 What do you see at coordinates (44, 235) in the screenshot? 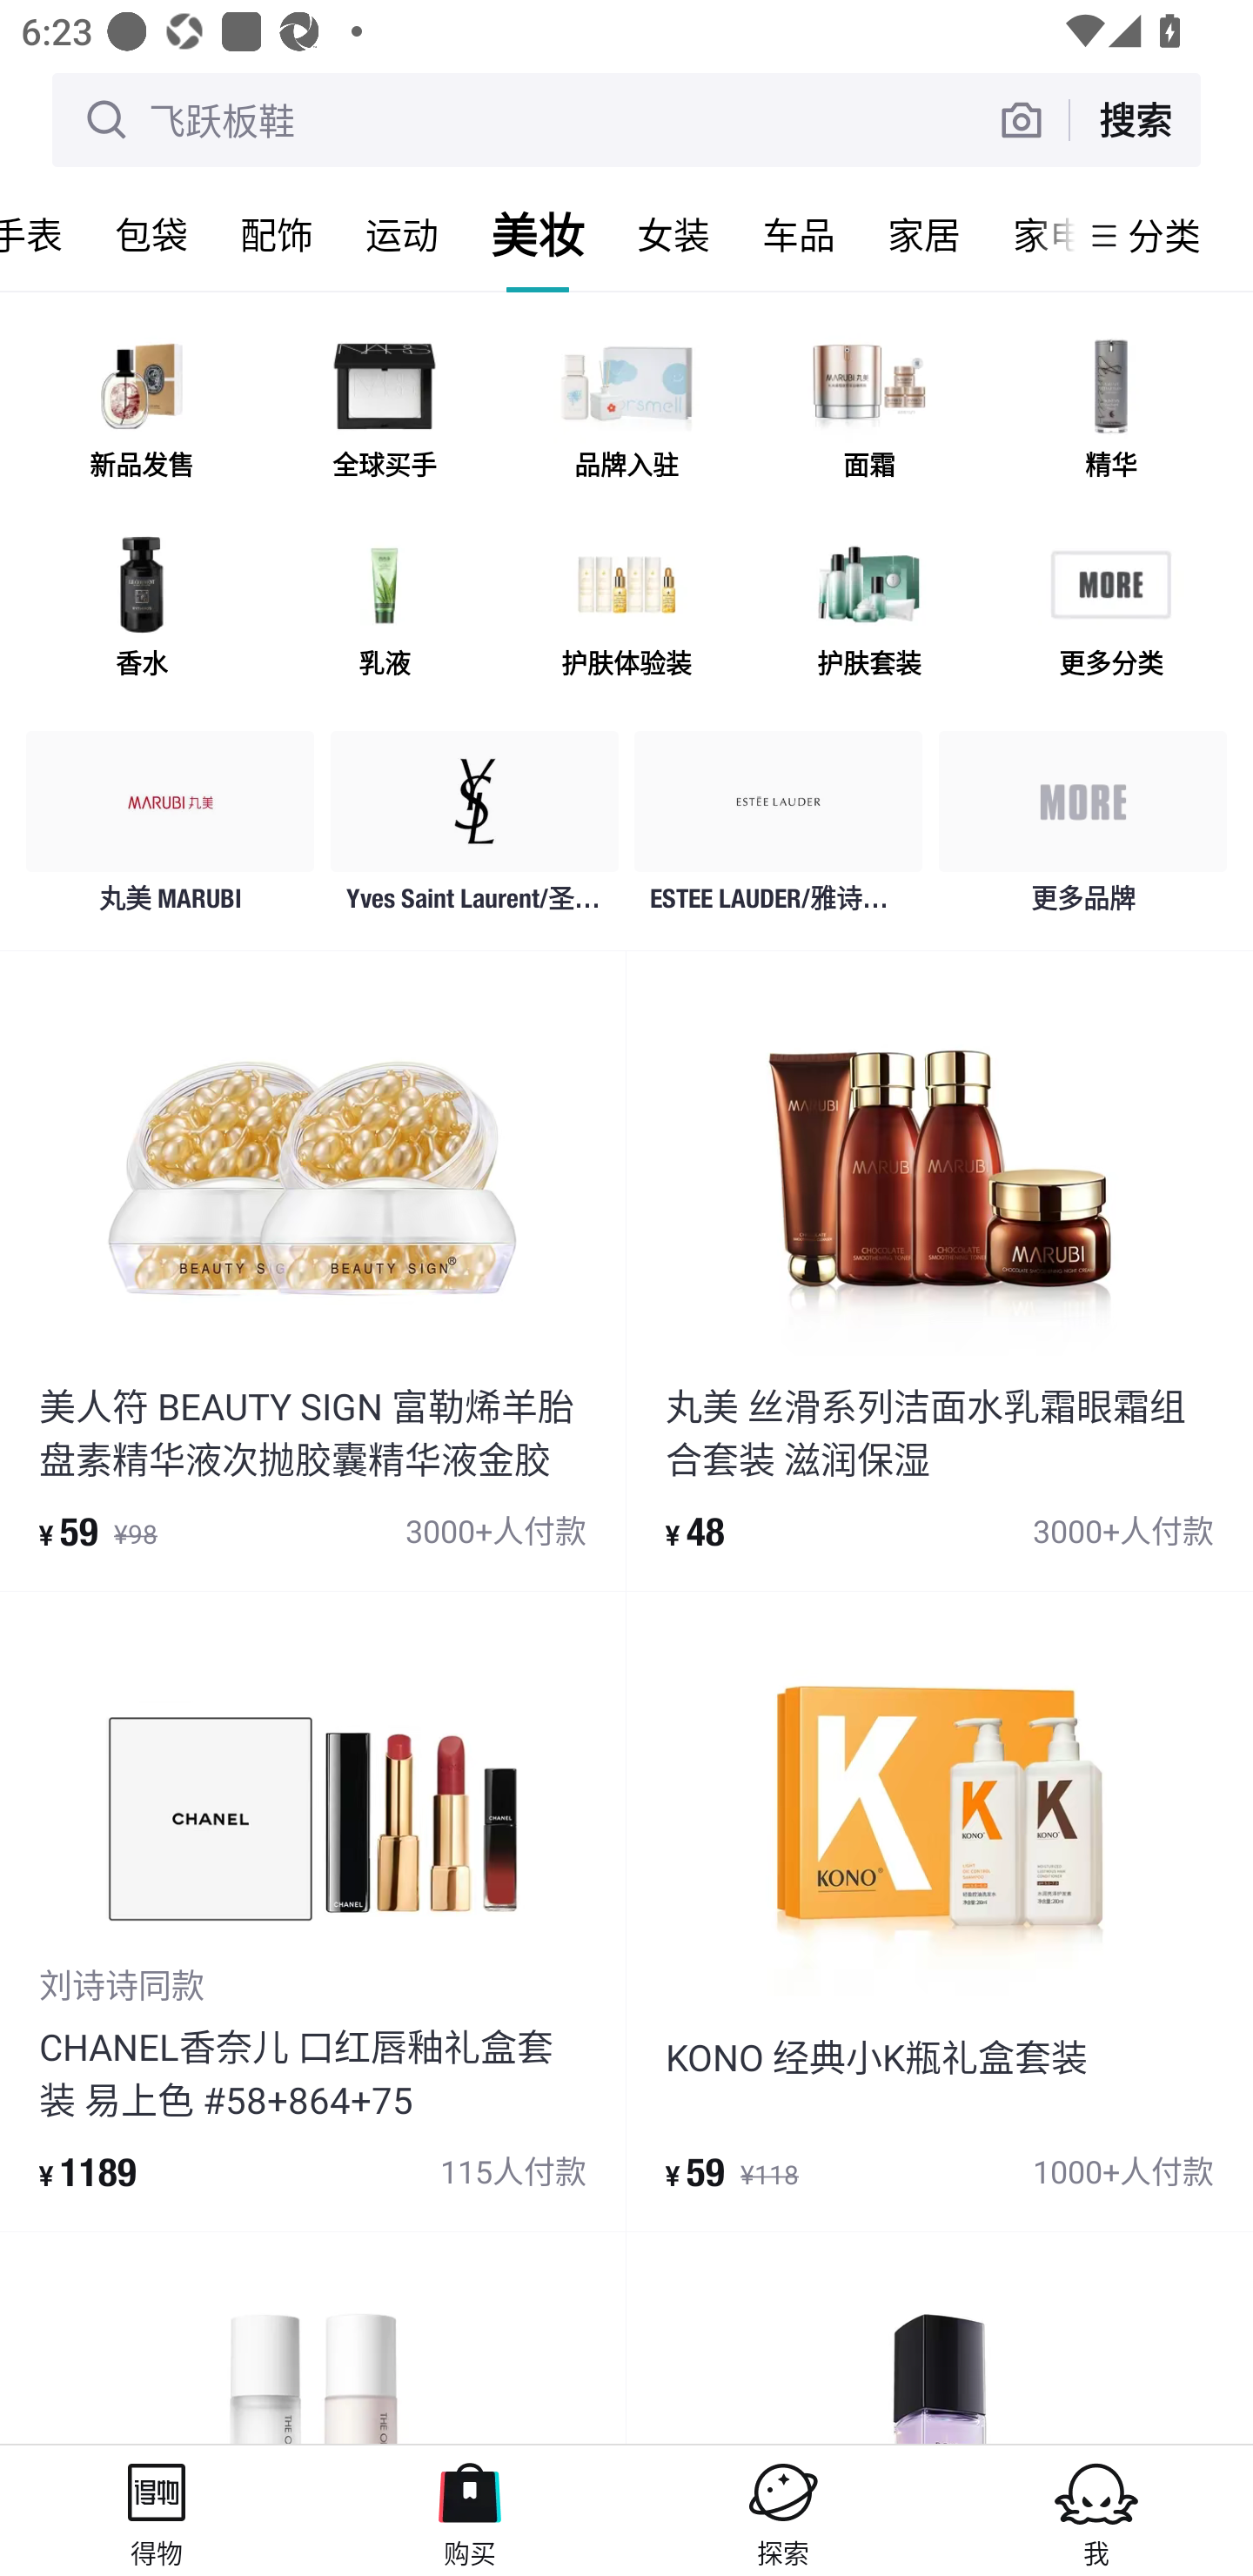
I see `手表` at bounding box center [44, 235].